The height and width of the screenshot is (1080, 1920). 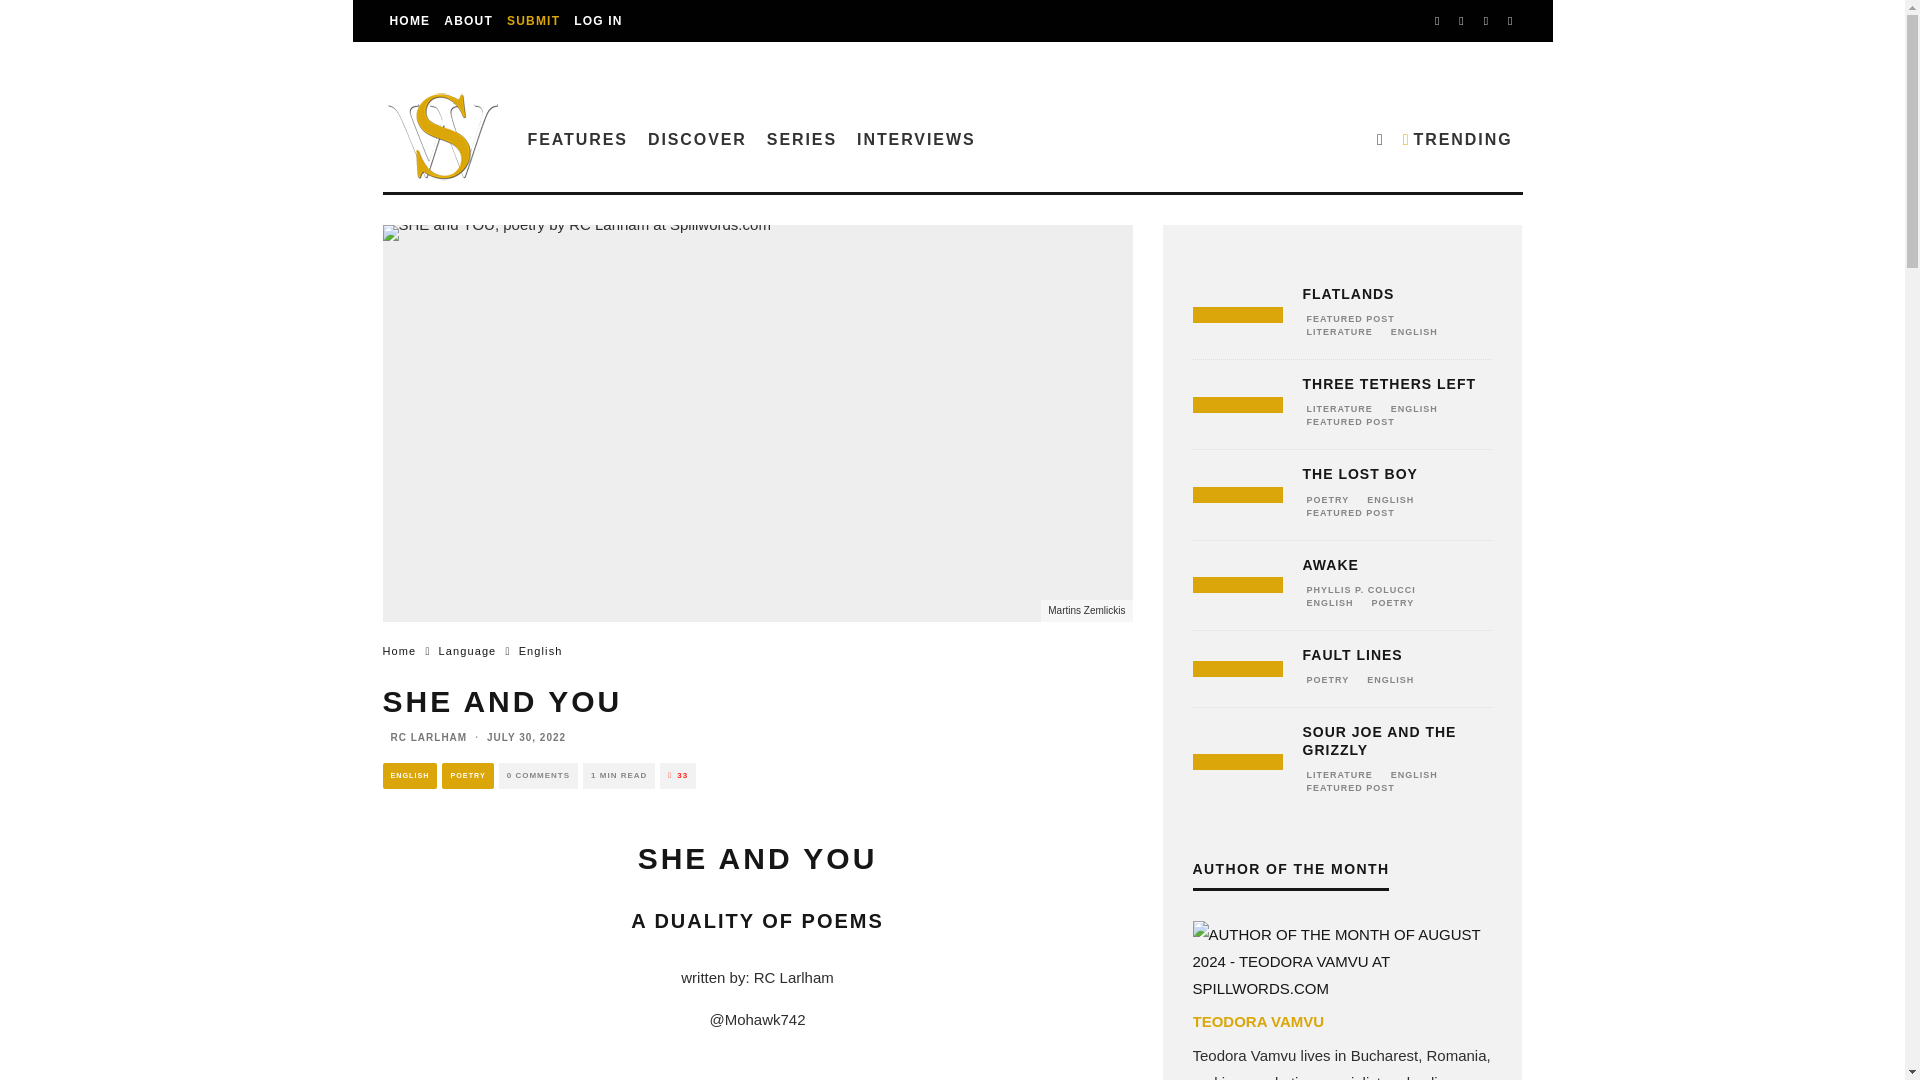 I want to click on ABOUT, so click(x=468, y=21).